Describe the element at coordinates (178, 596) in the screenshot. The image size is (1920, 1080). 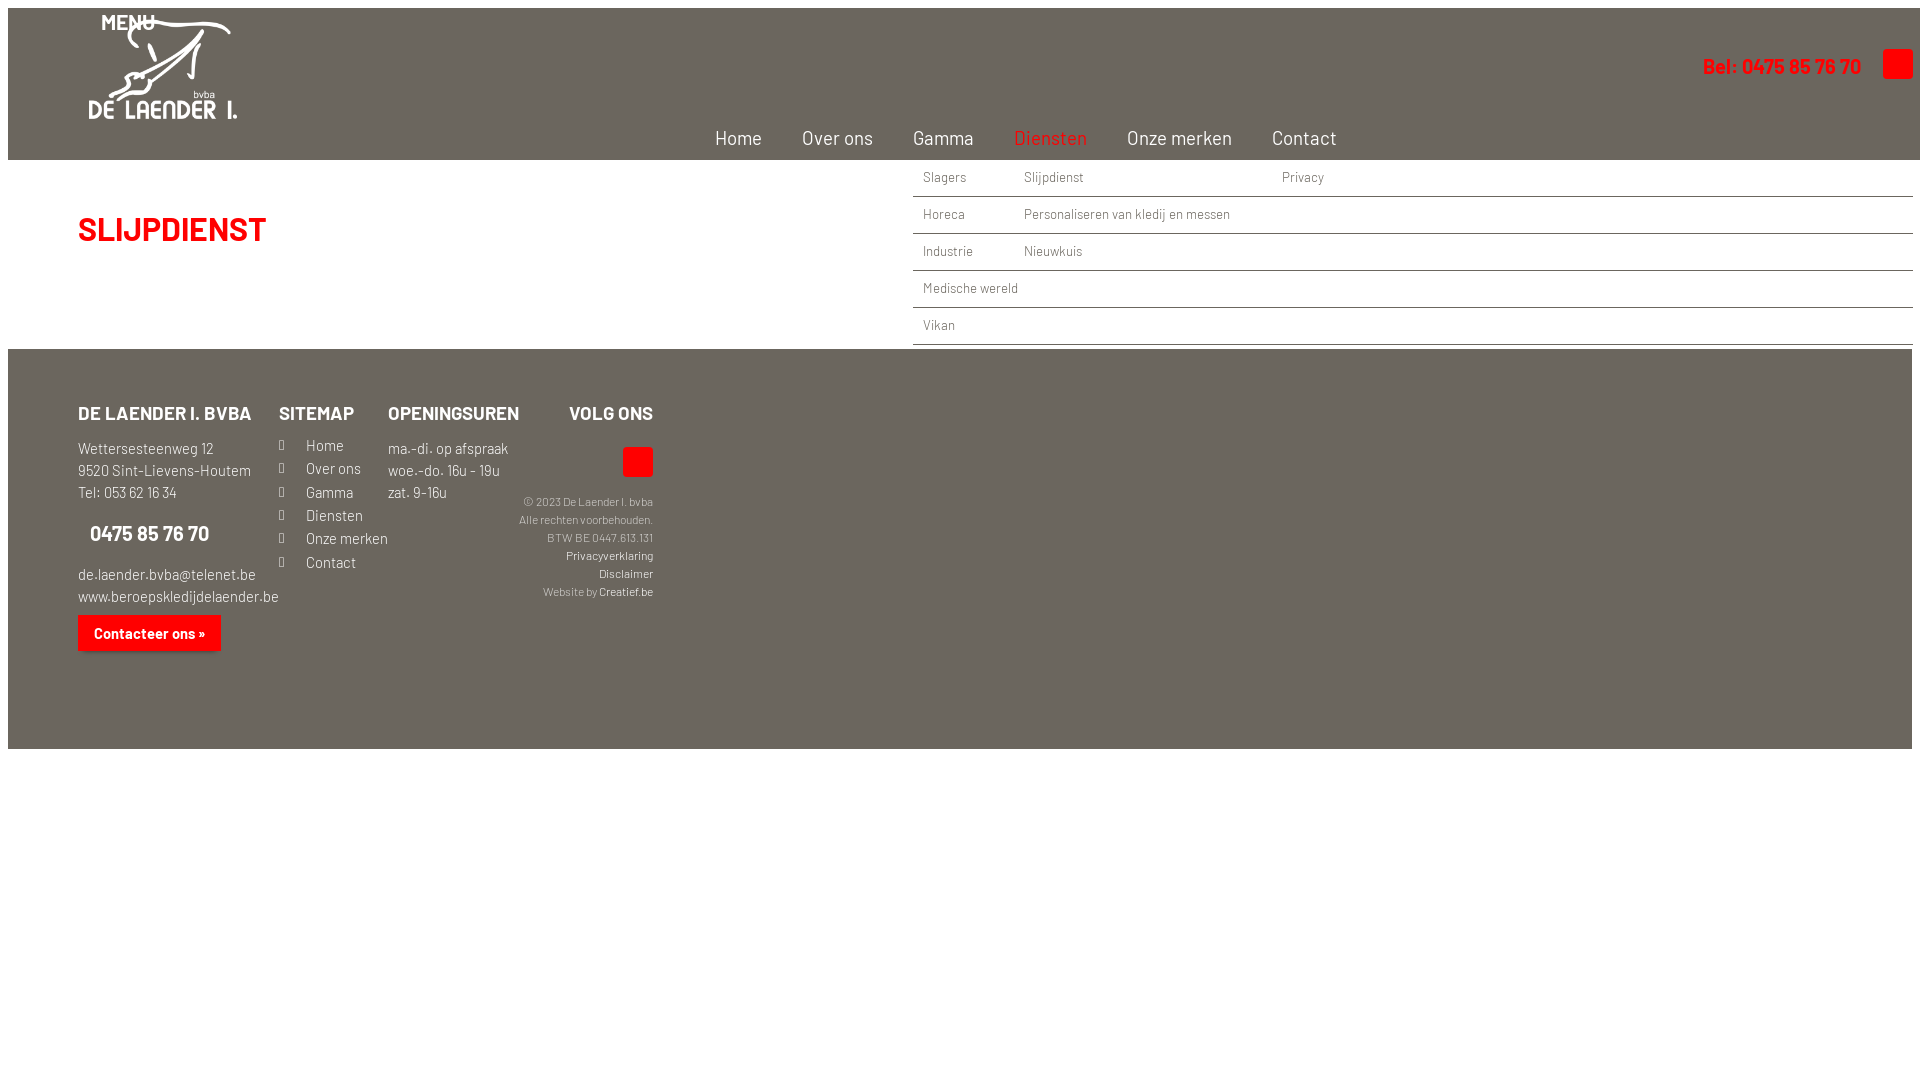
I see `www.beroepskledijdelaender.be` at that location.